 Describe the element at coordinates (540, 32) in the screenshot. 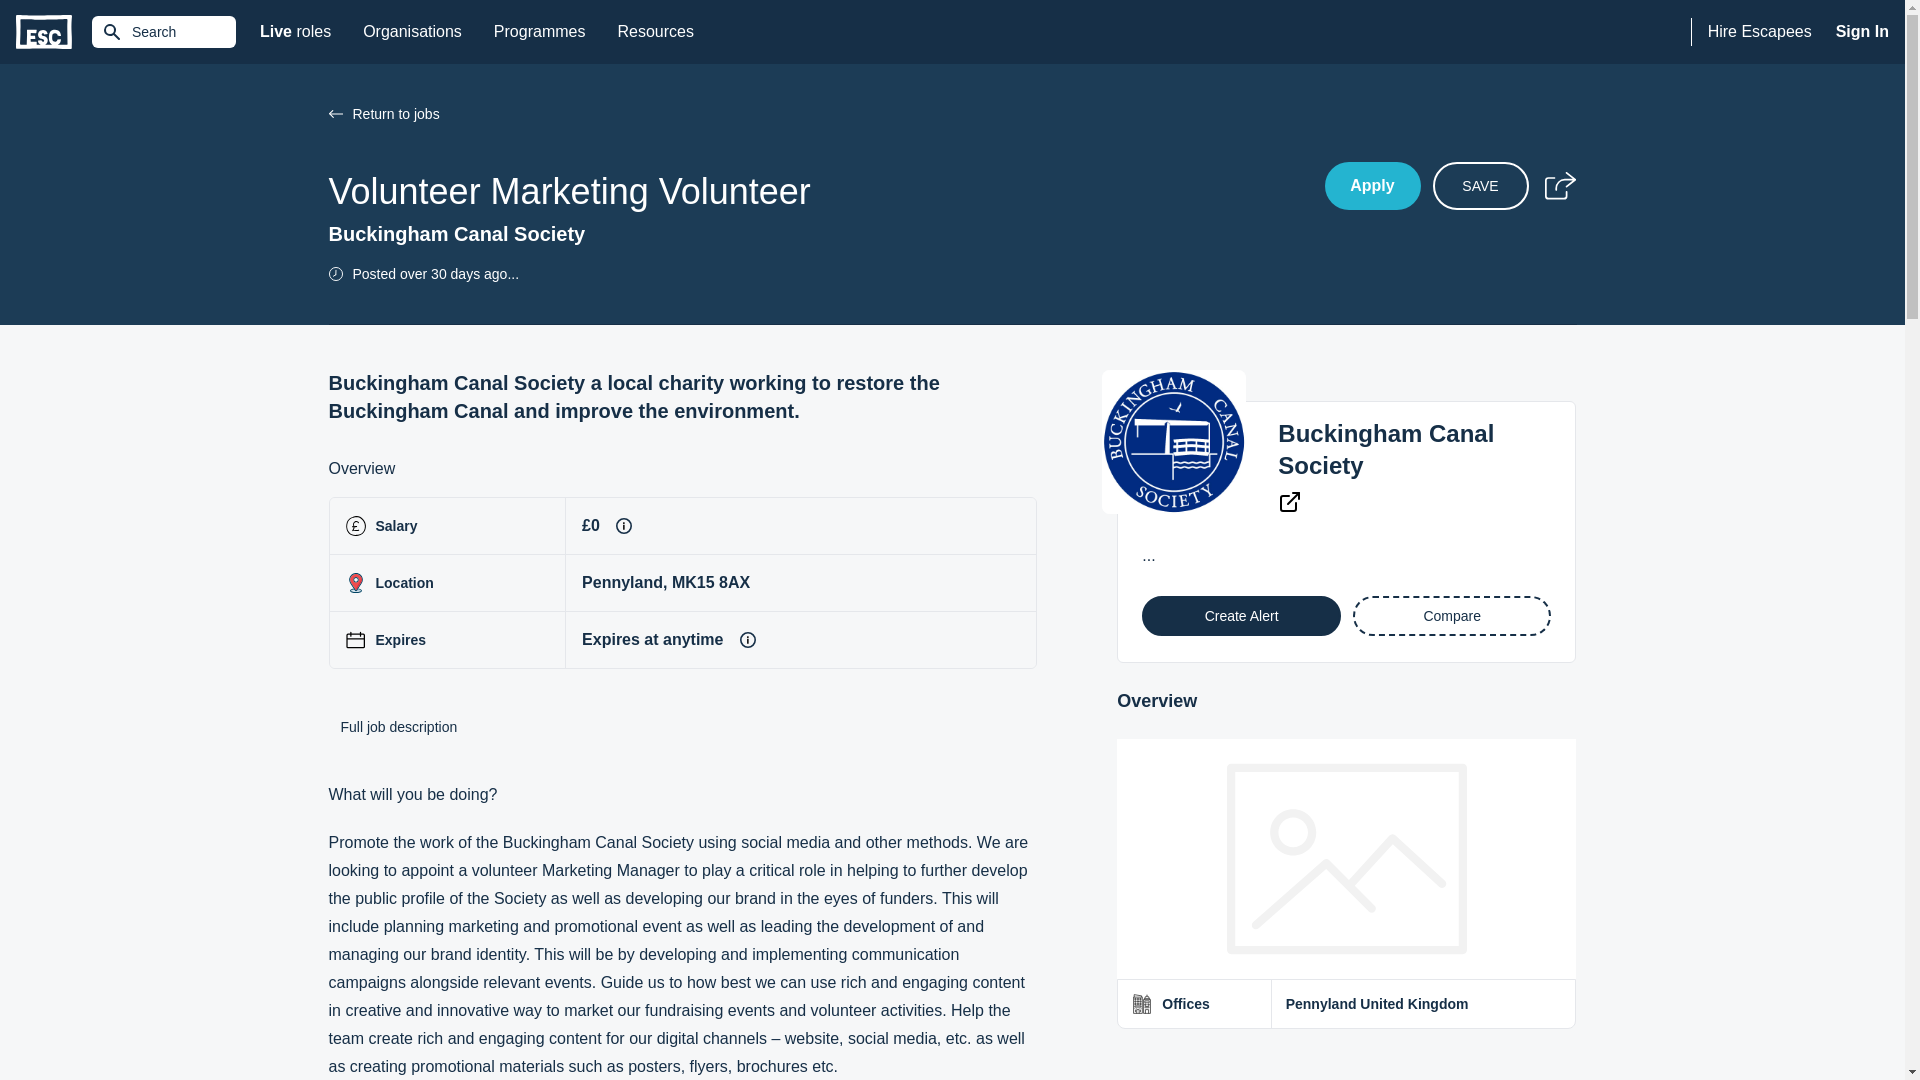

I see `Programmes` at that location.